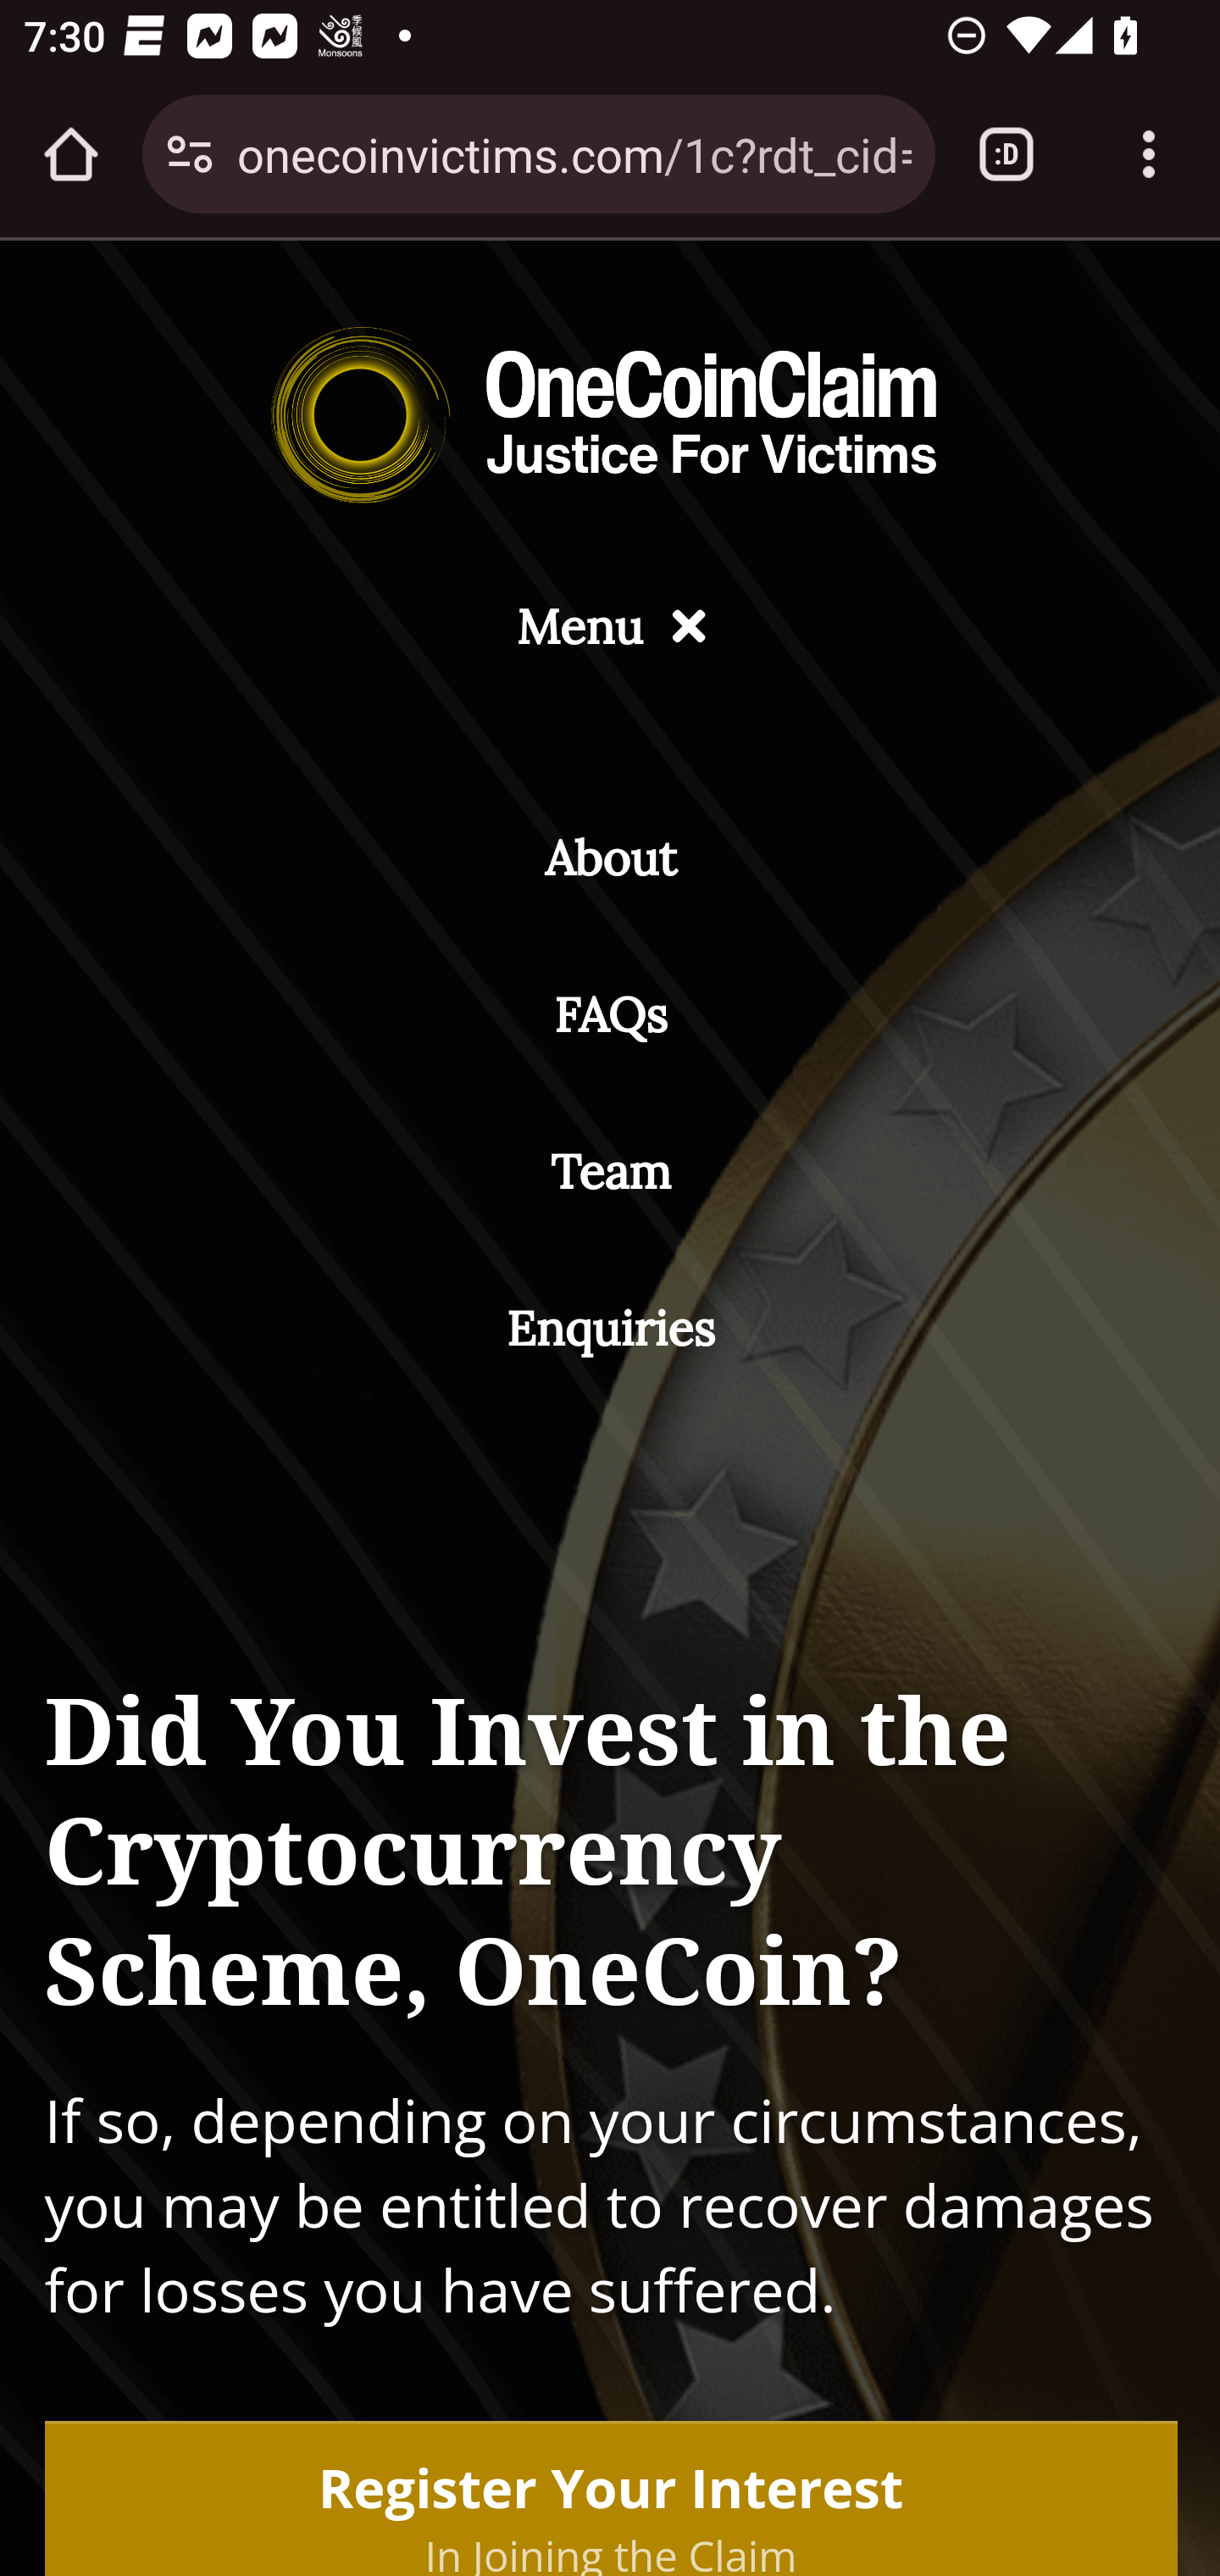  Describe the element at coordinates (190, 154) in the screenshot. I see `Connection is secure` at that location.